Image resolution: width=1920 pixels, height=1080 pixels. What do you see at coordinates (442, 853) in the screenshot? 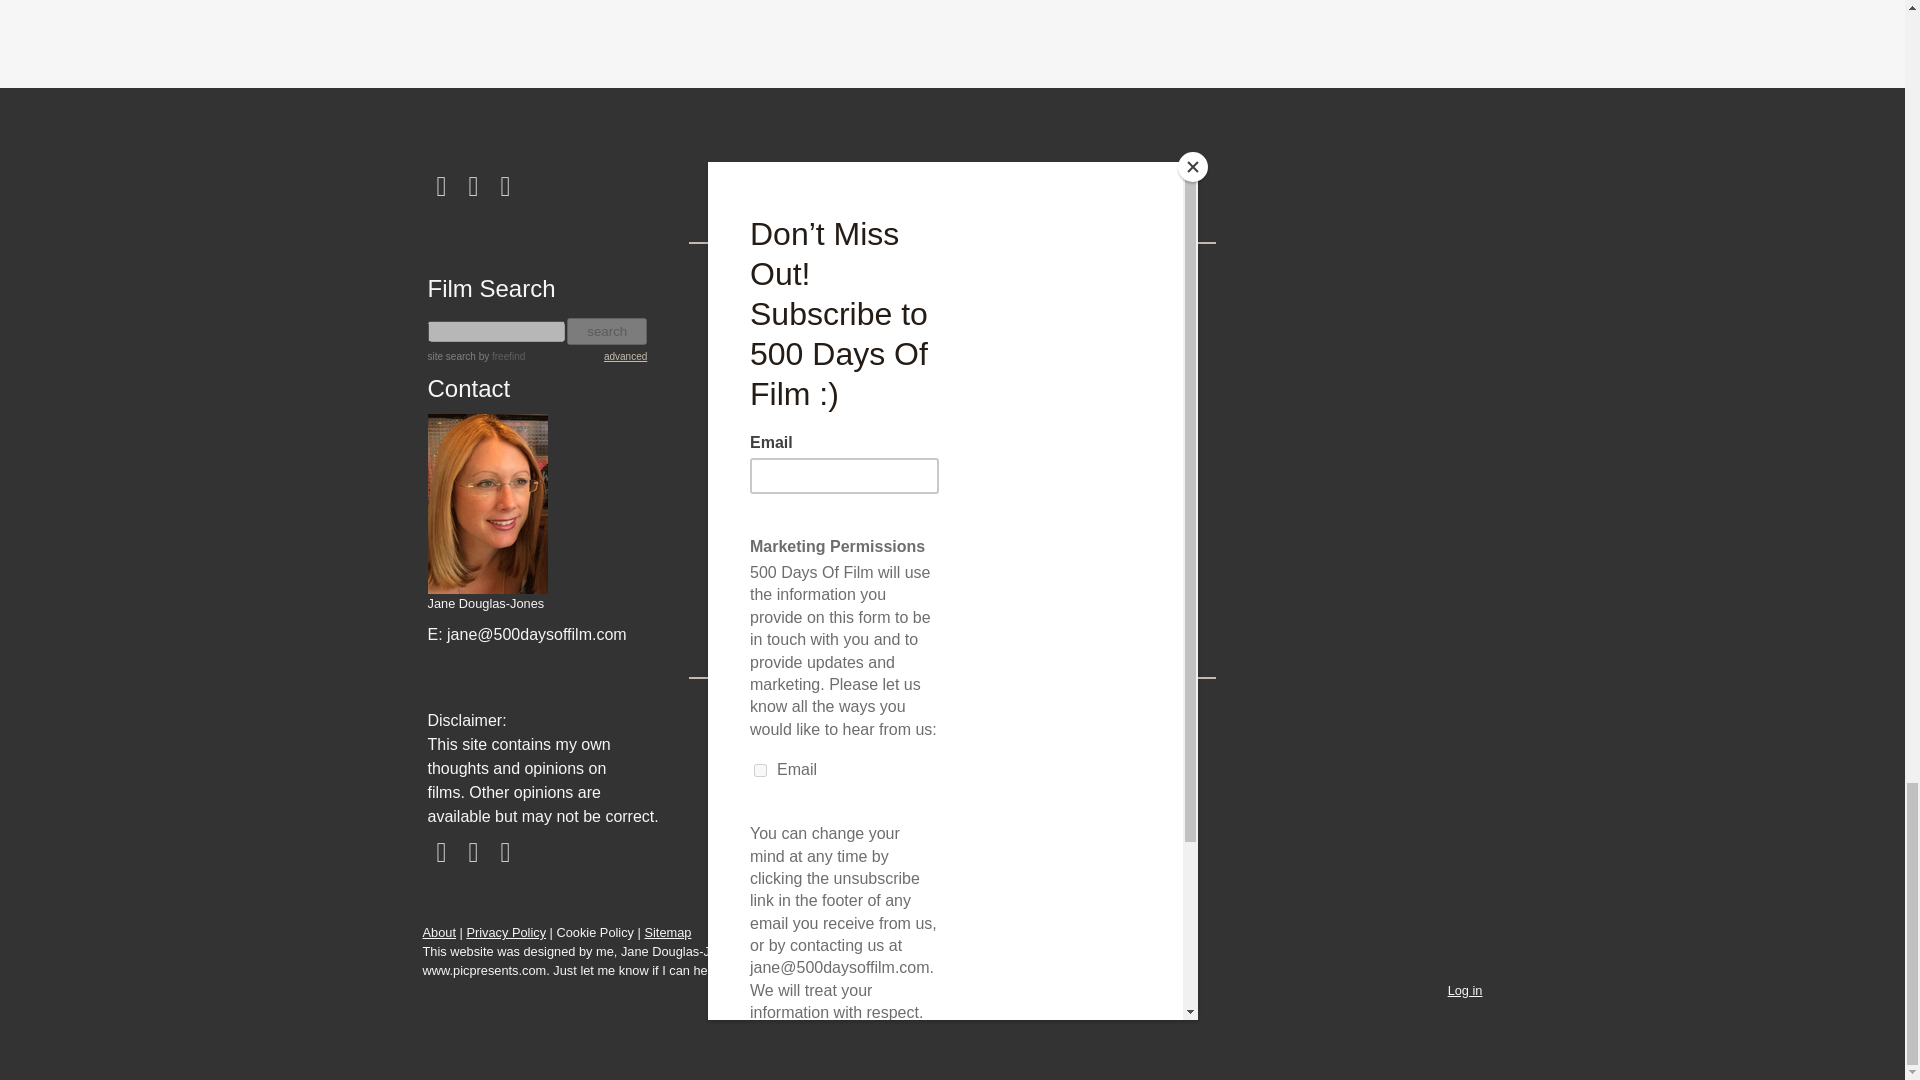
I see `Facebook` at bounding box center [442, 853].